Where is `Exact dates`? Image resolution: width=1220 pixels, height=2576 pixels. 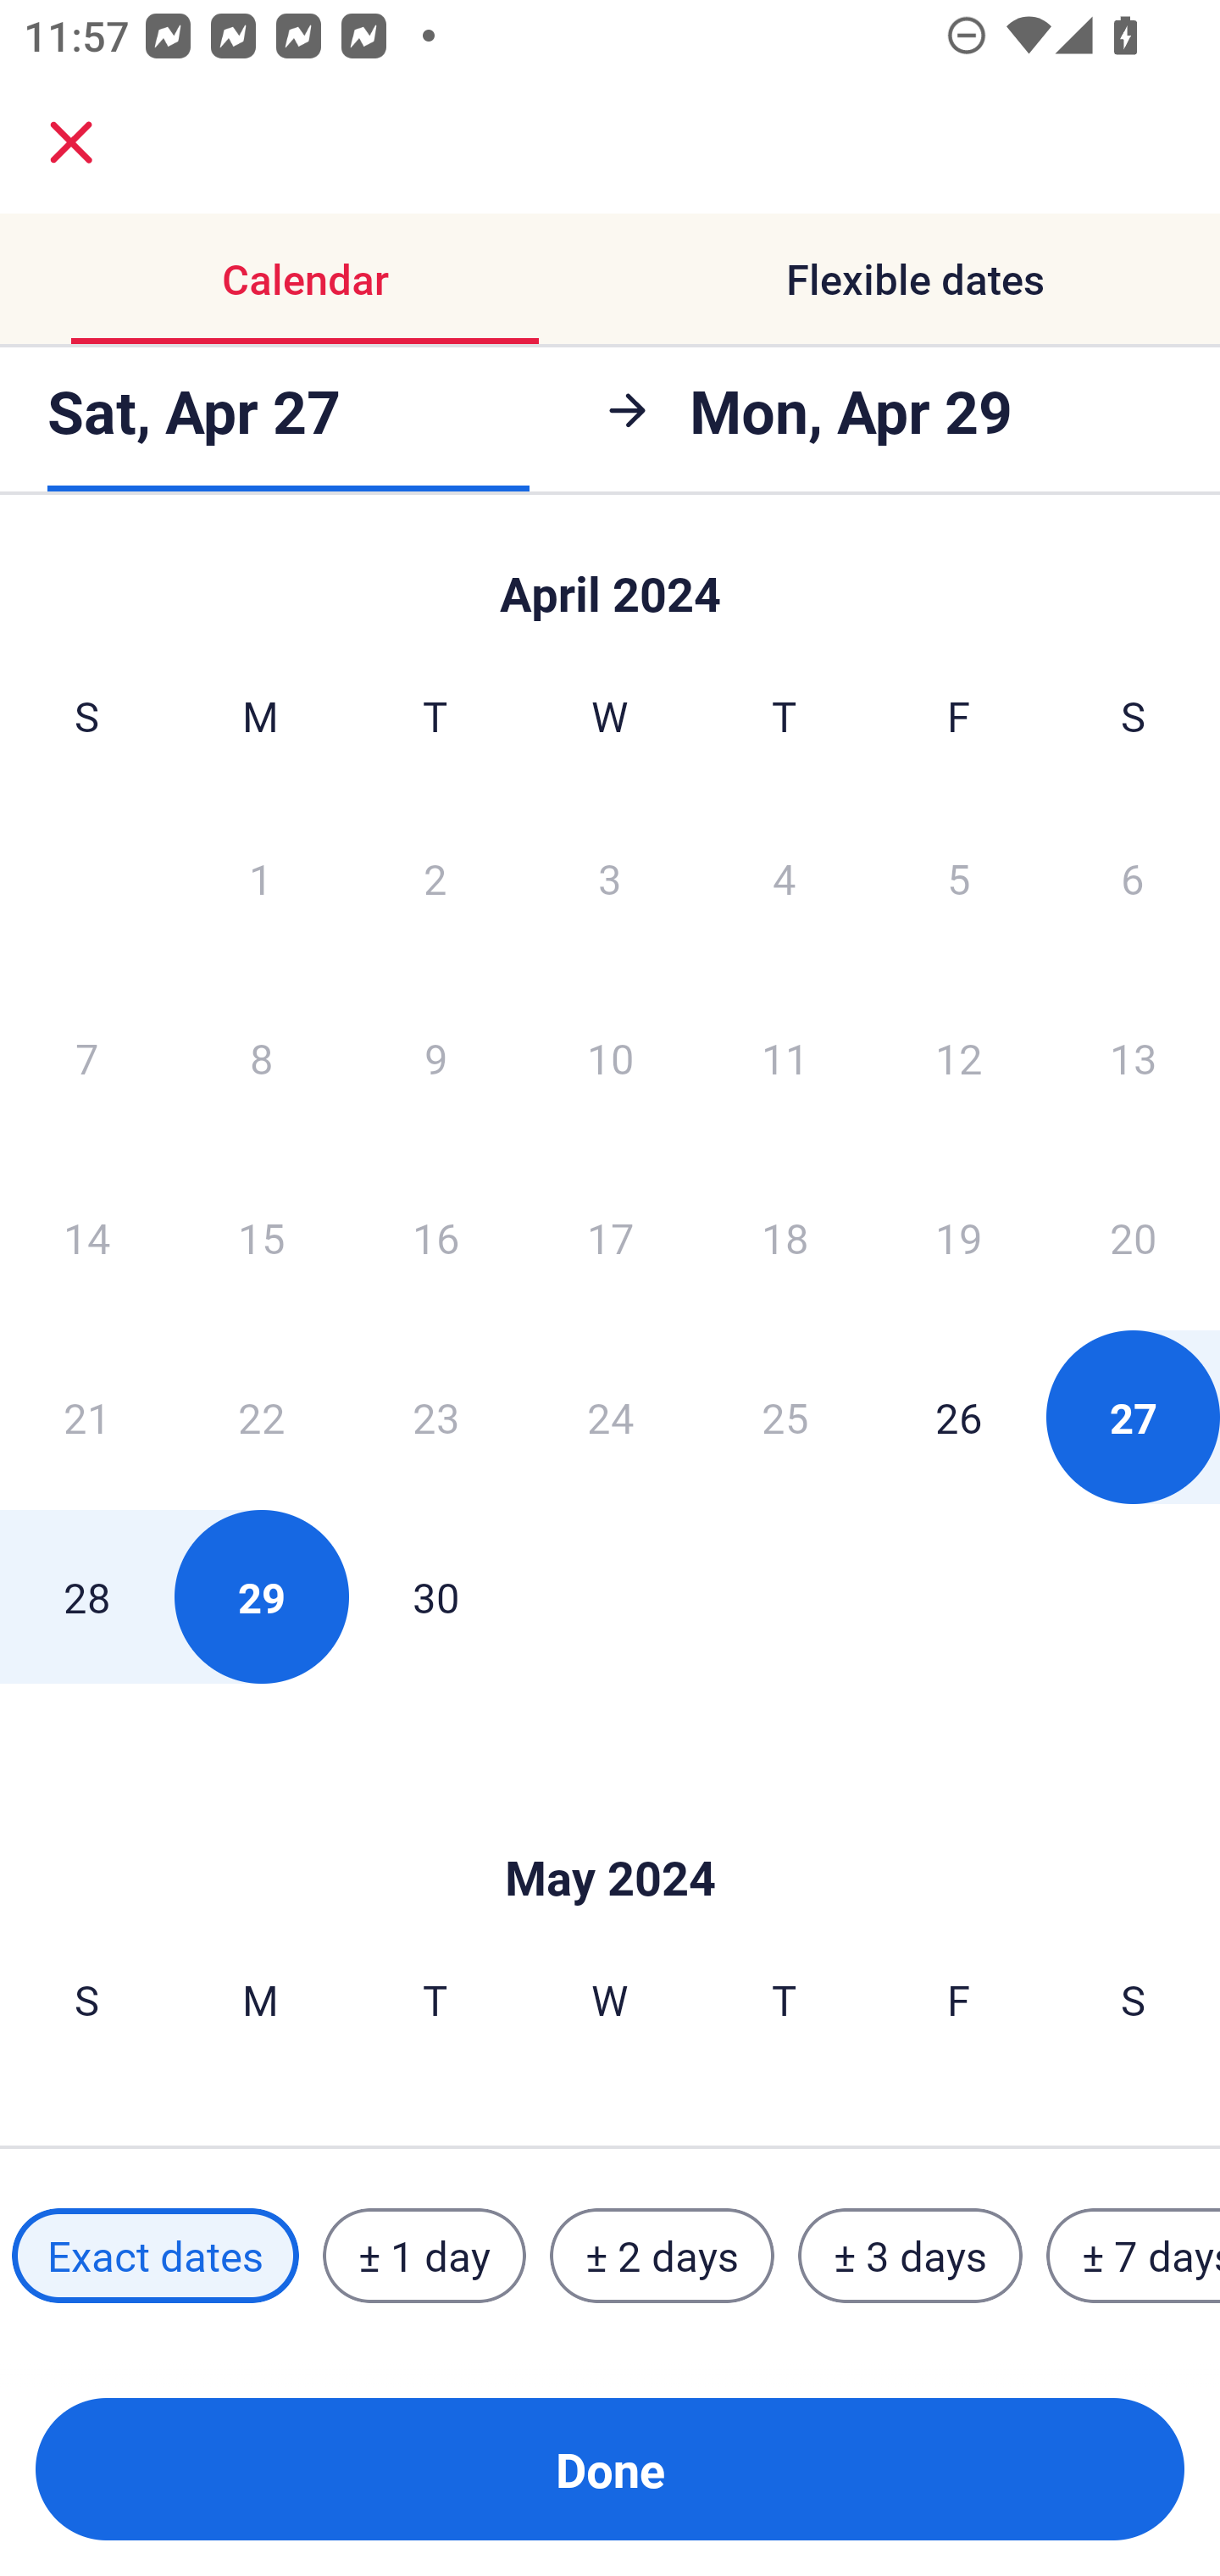
Exact dates is located at coordinates (155, 2255).